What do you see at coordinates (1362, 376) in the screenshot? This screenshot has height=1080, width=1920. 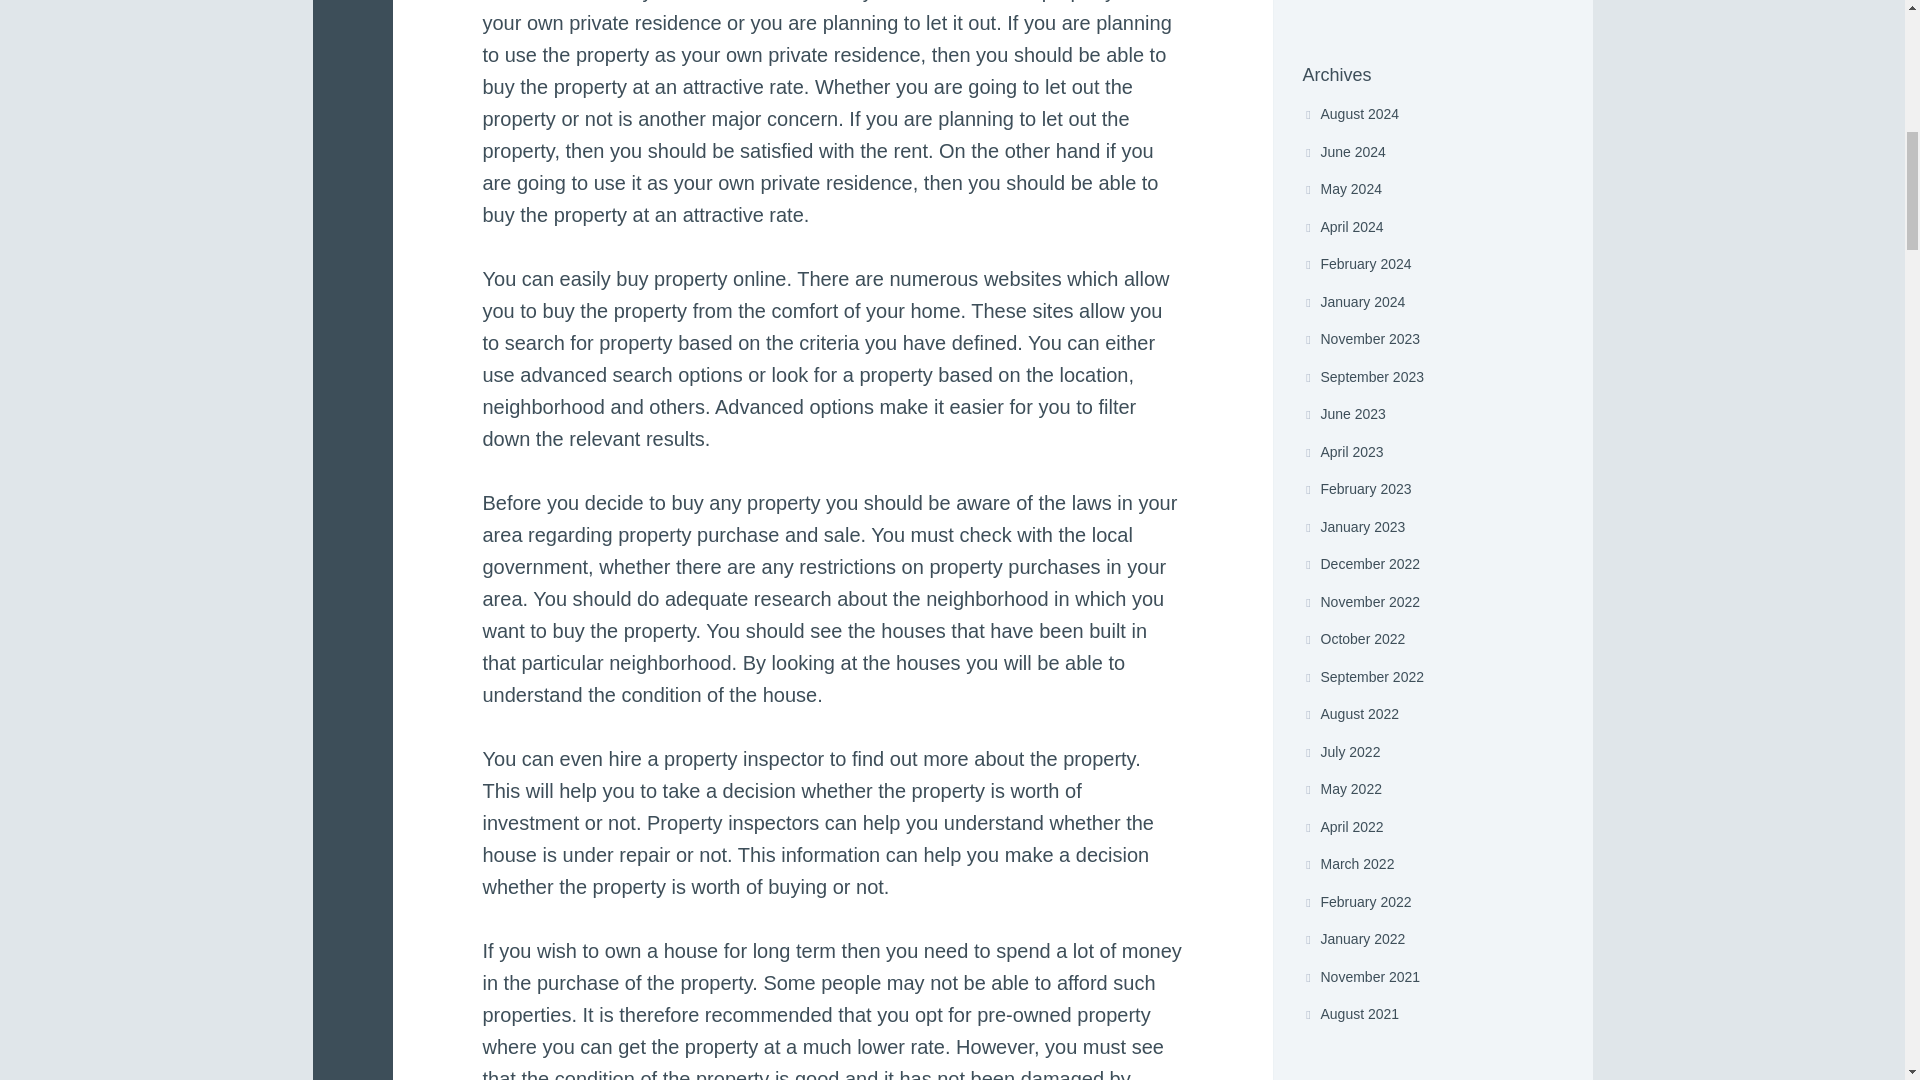 I see `September 2023` at bounding box center [1362, 376].